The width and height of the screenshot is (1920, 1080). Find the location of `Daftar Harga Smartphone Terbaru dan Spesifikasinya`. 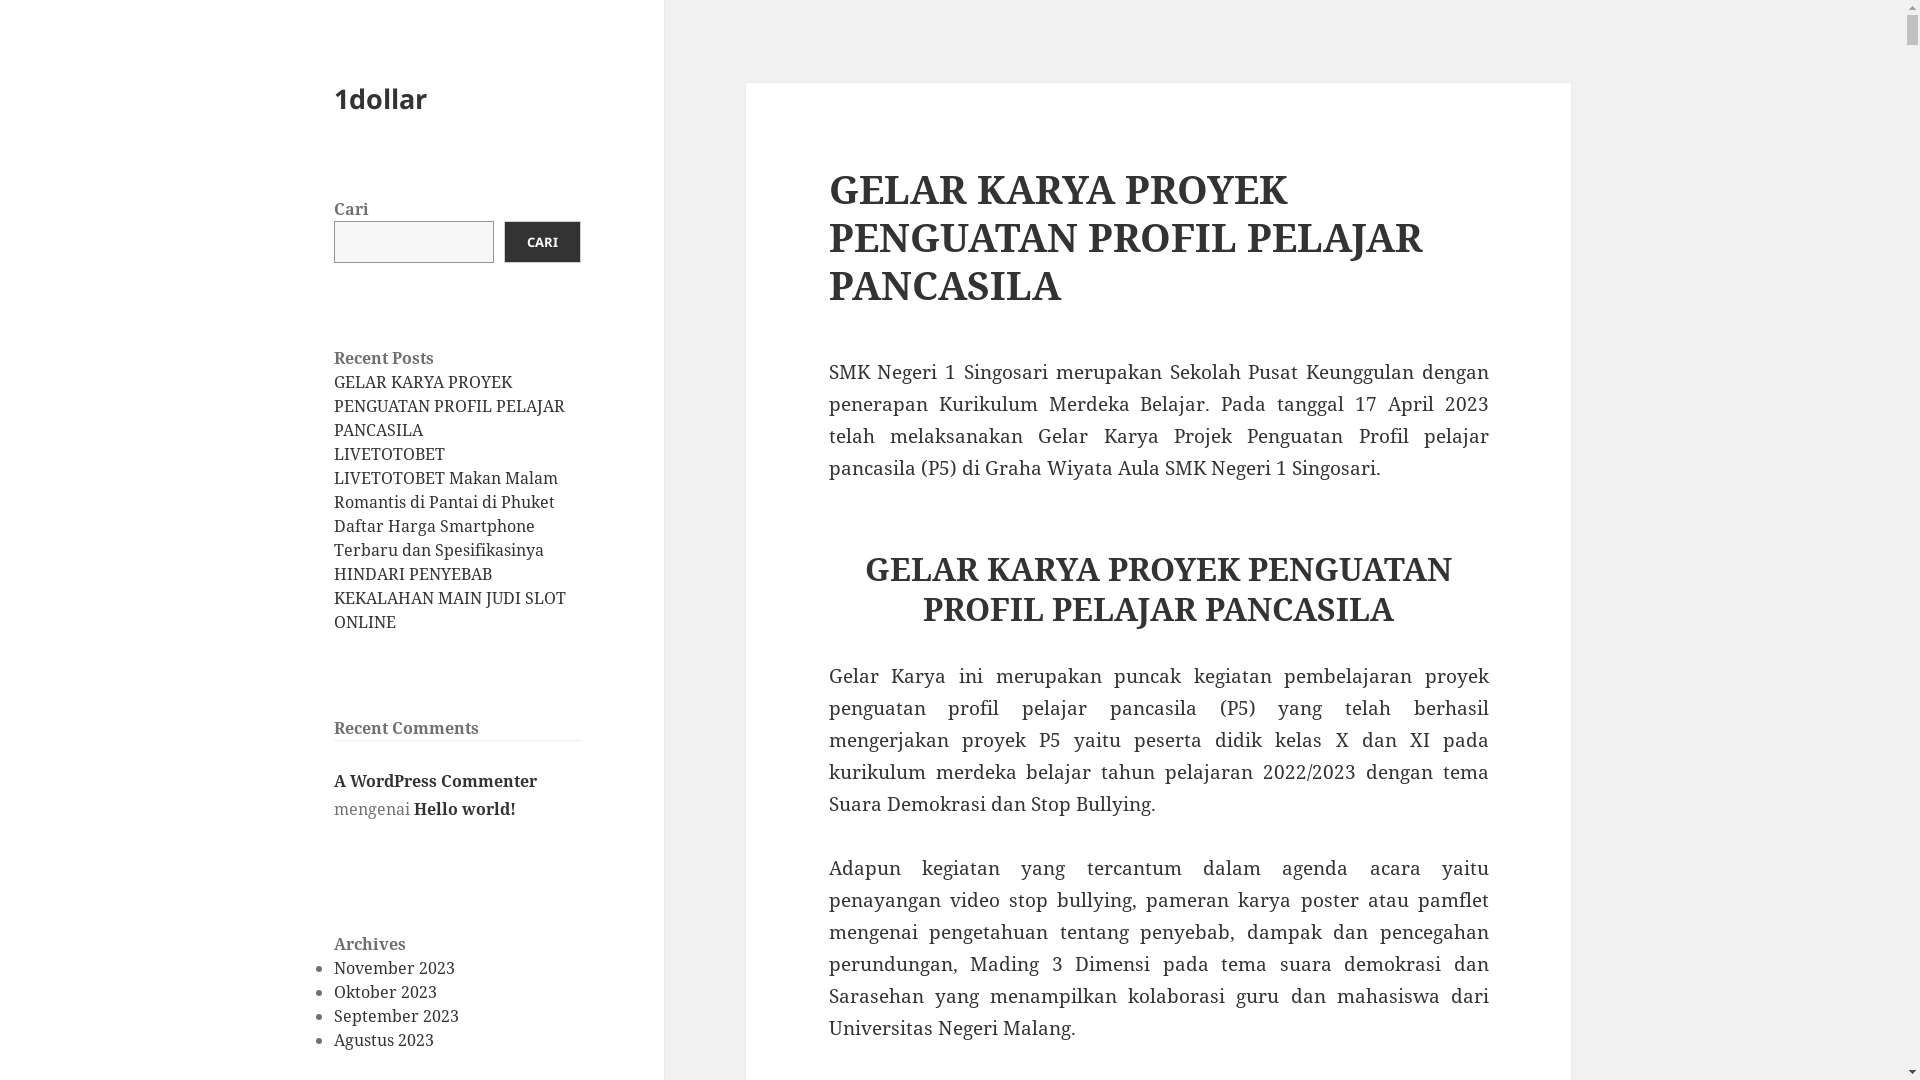

Daftar Harga Smartphone Terbaru dan Spesifikasinya is located at coordinates (439, 538).